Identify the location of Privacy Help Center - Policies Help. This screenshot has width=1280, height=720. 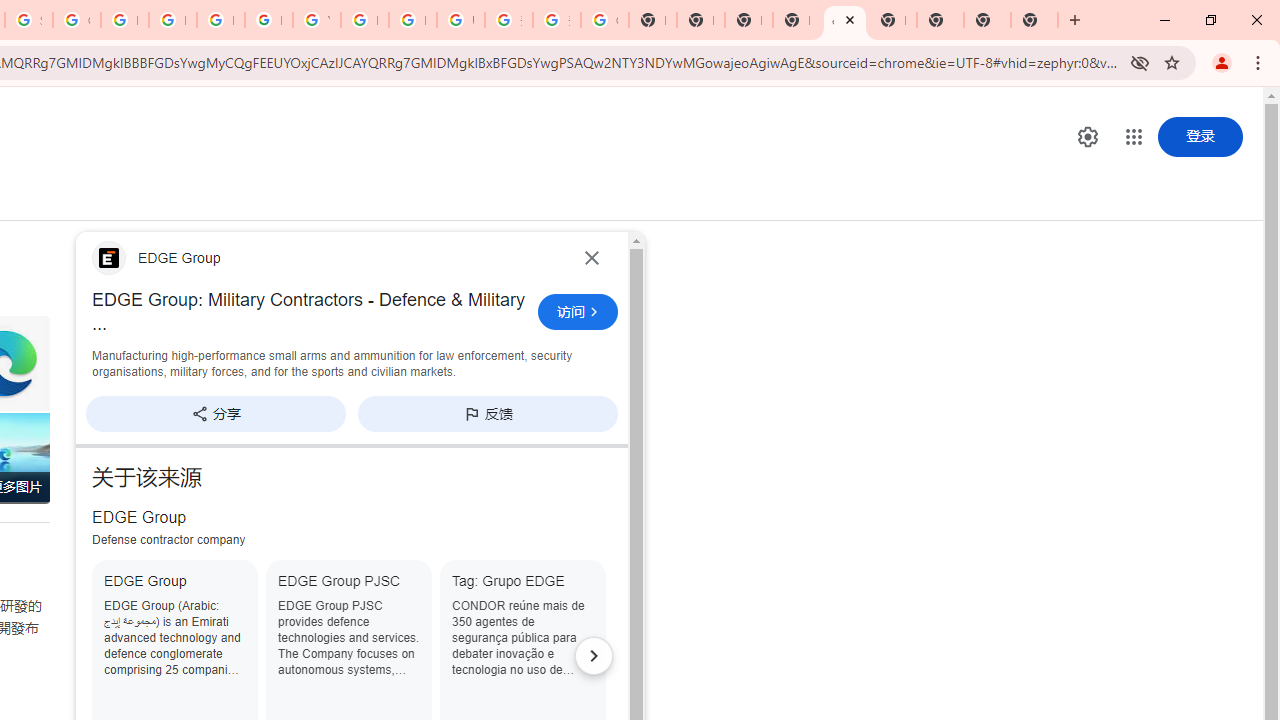
(172, 20).